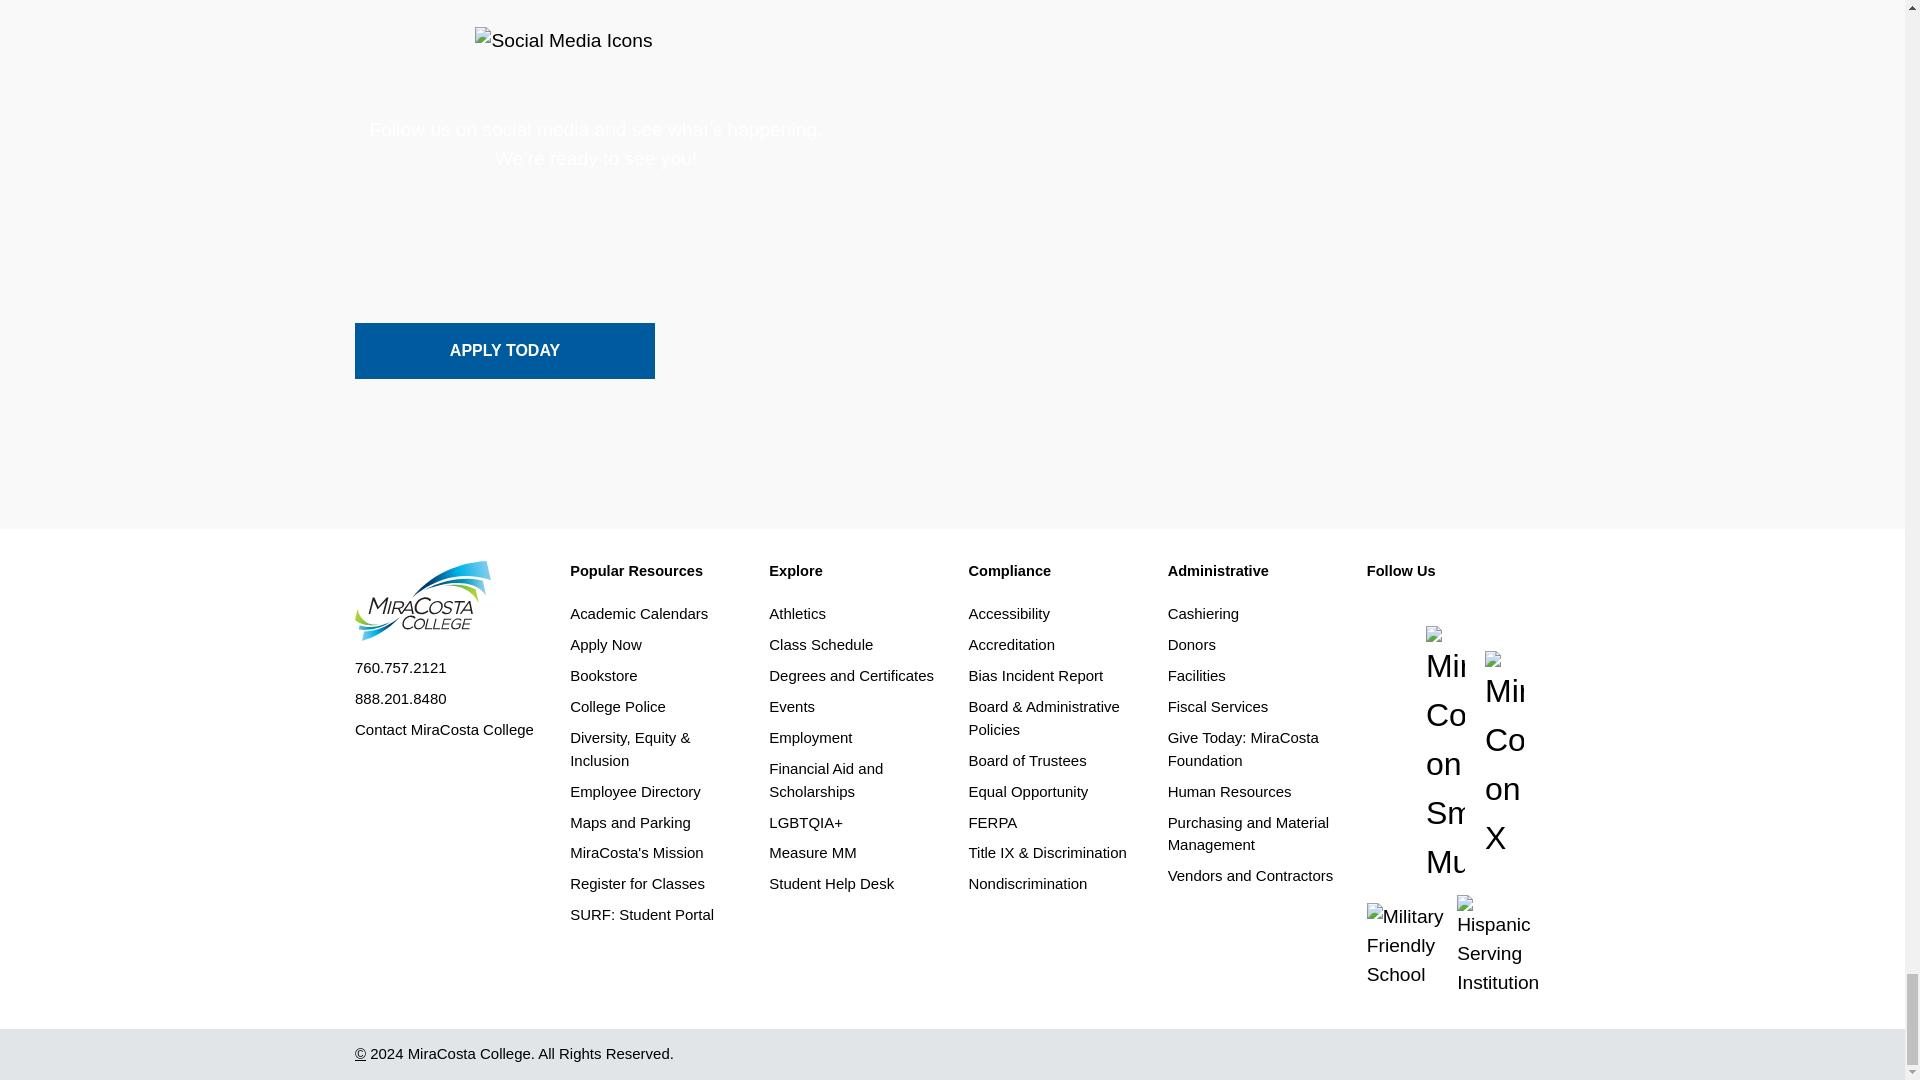 This screenshot has width=1920, height=1080. I want to click on MiraCosta College maps and parking information, so click(630, 822).